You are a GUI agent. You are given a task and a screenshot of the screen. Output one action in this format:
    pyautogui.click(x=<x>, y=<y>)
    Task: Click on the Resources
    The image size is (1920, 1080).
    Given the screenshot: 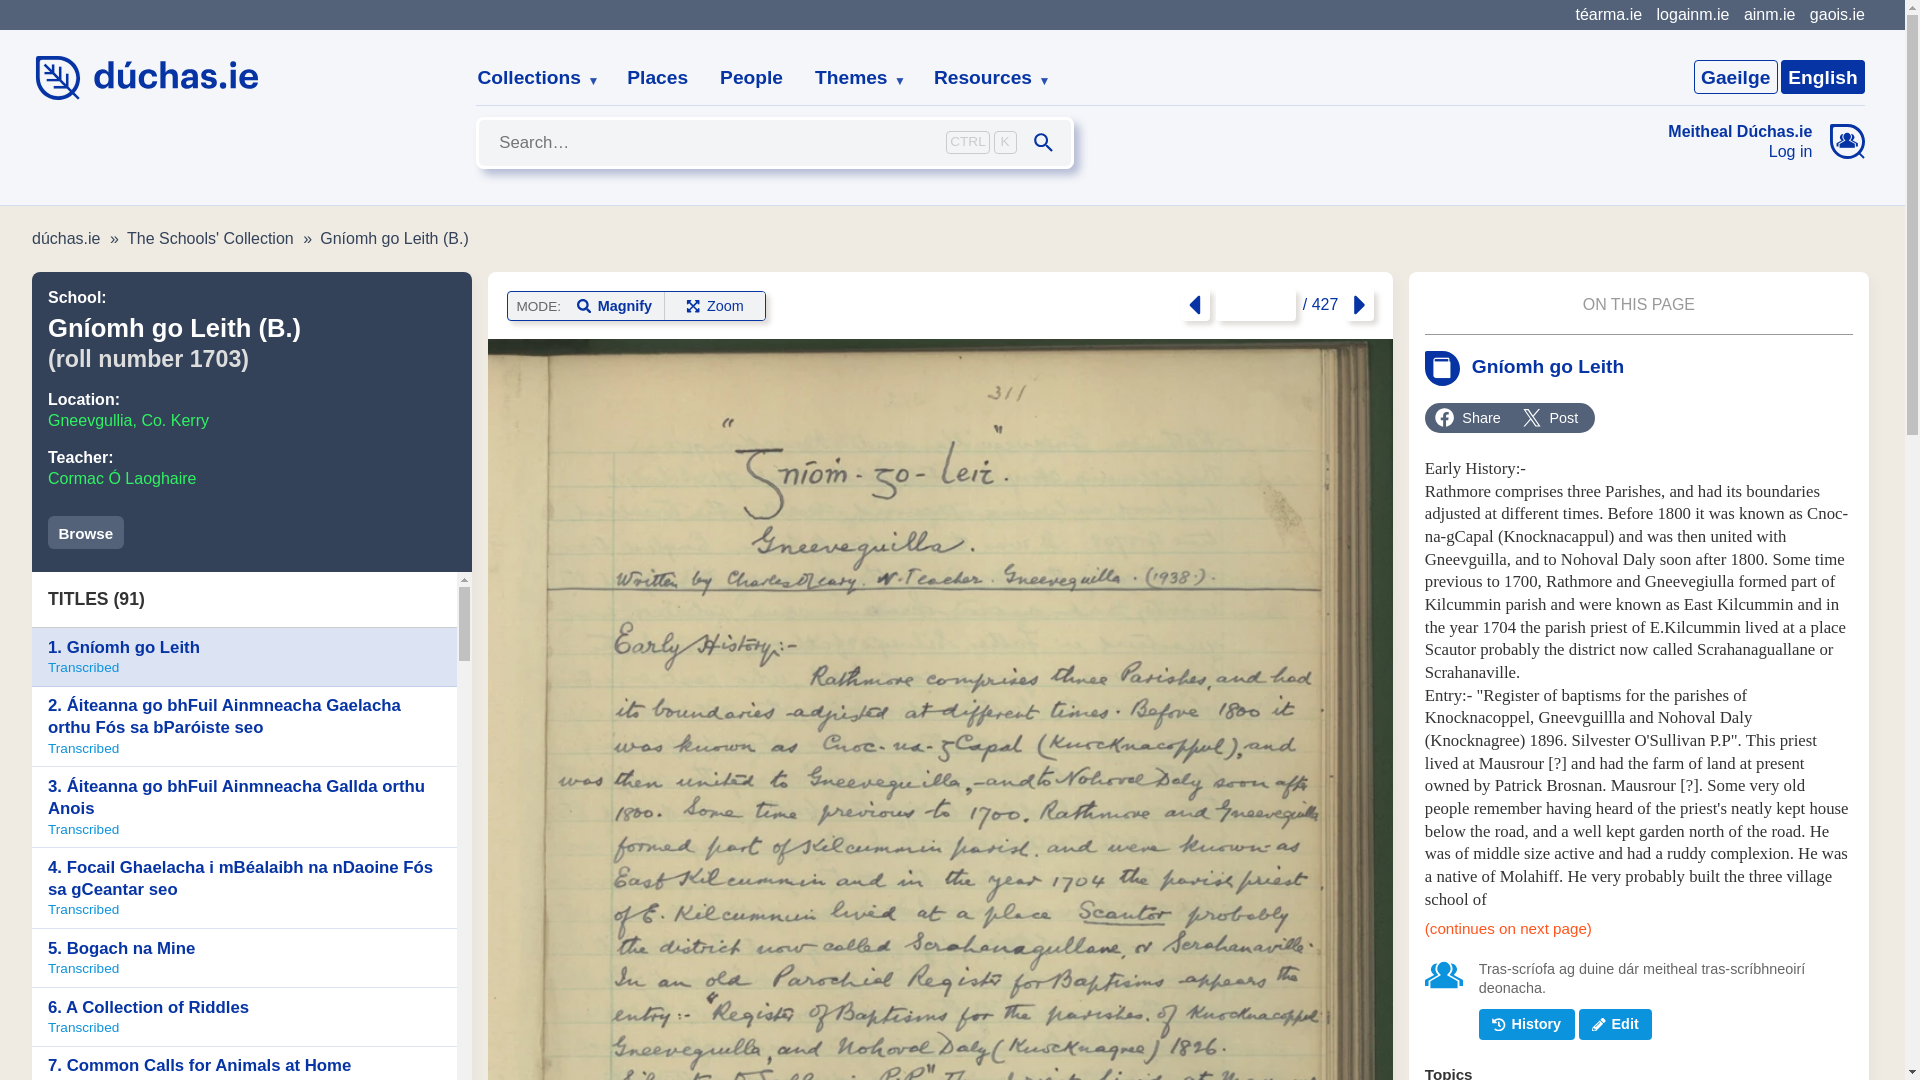 What is the action you would take?
    pyautogui.click(x=984, y=78)
    